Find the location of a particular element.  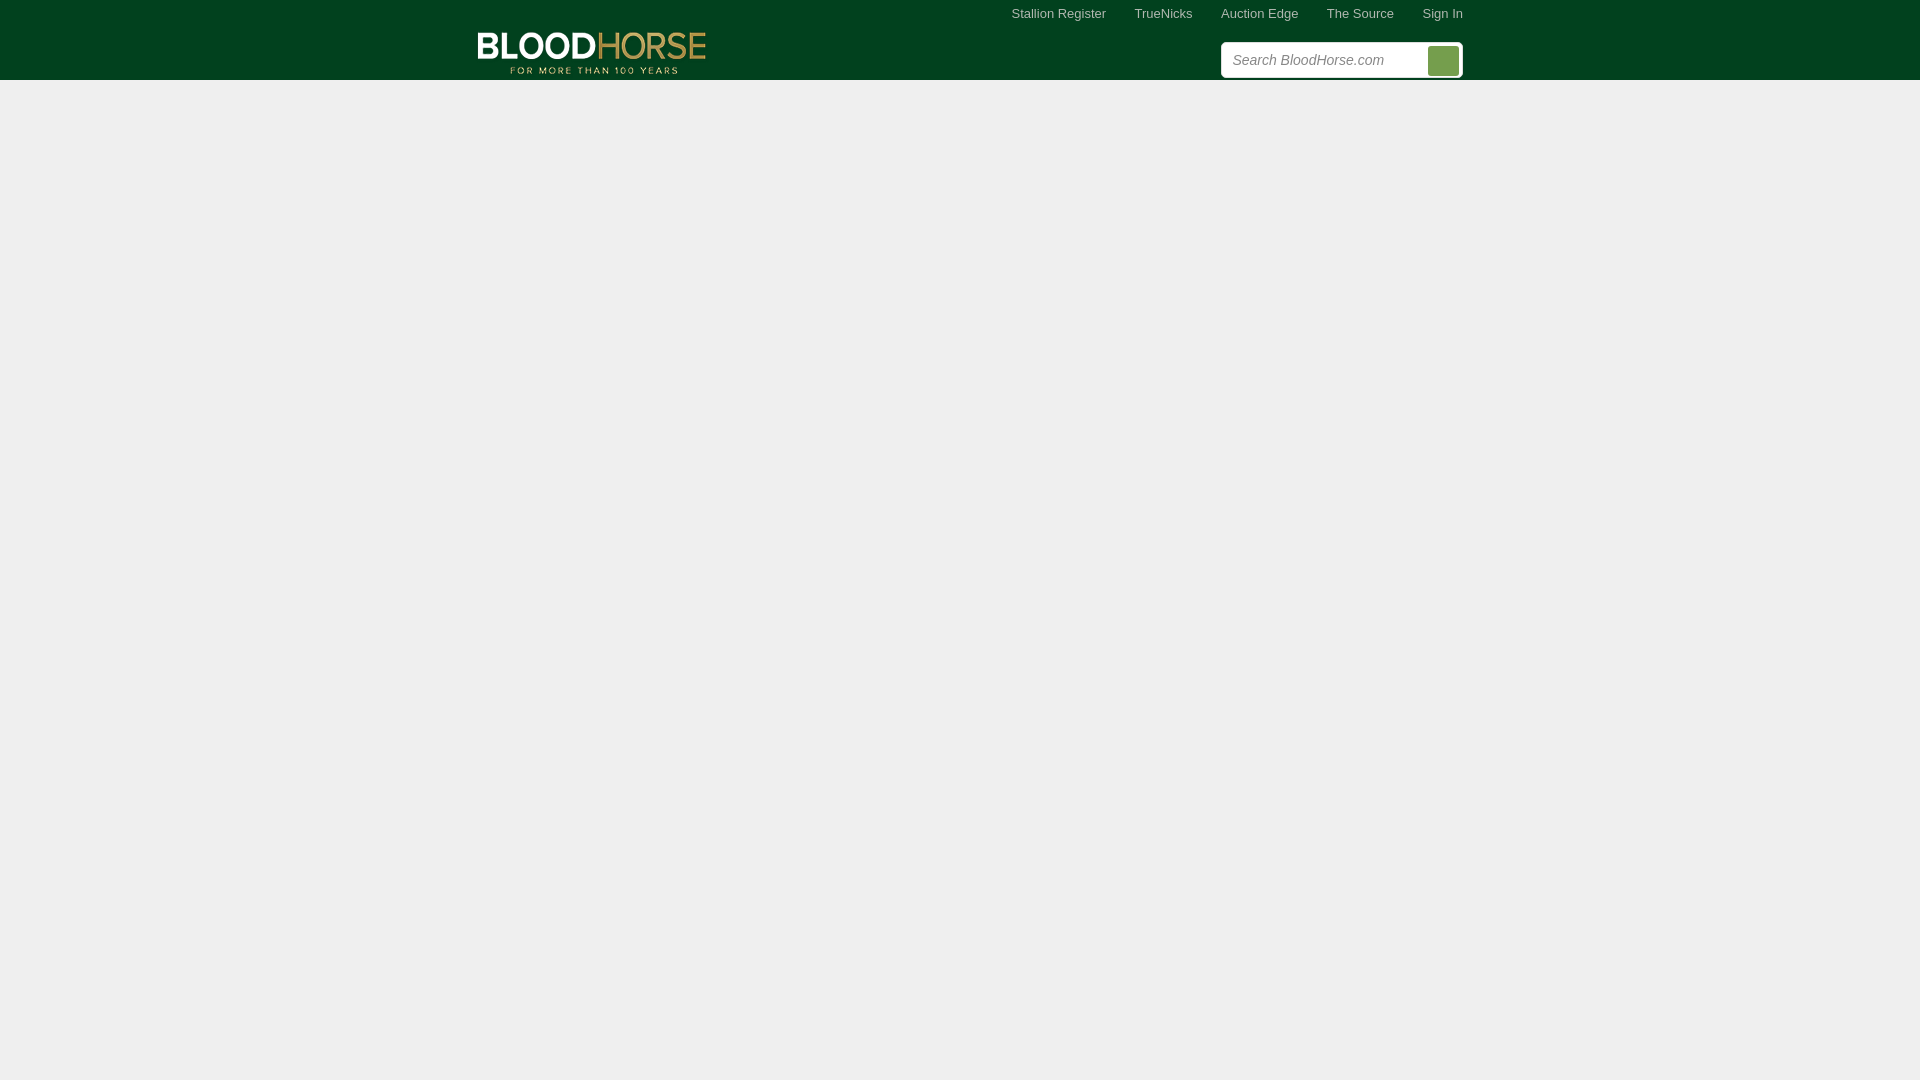

Auction Edge is located at coordinates (1259, 14).